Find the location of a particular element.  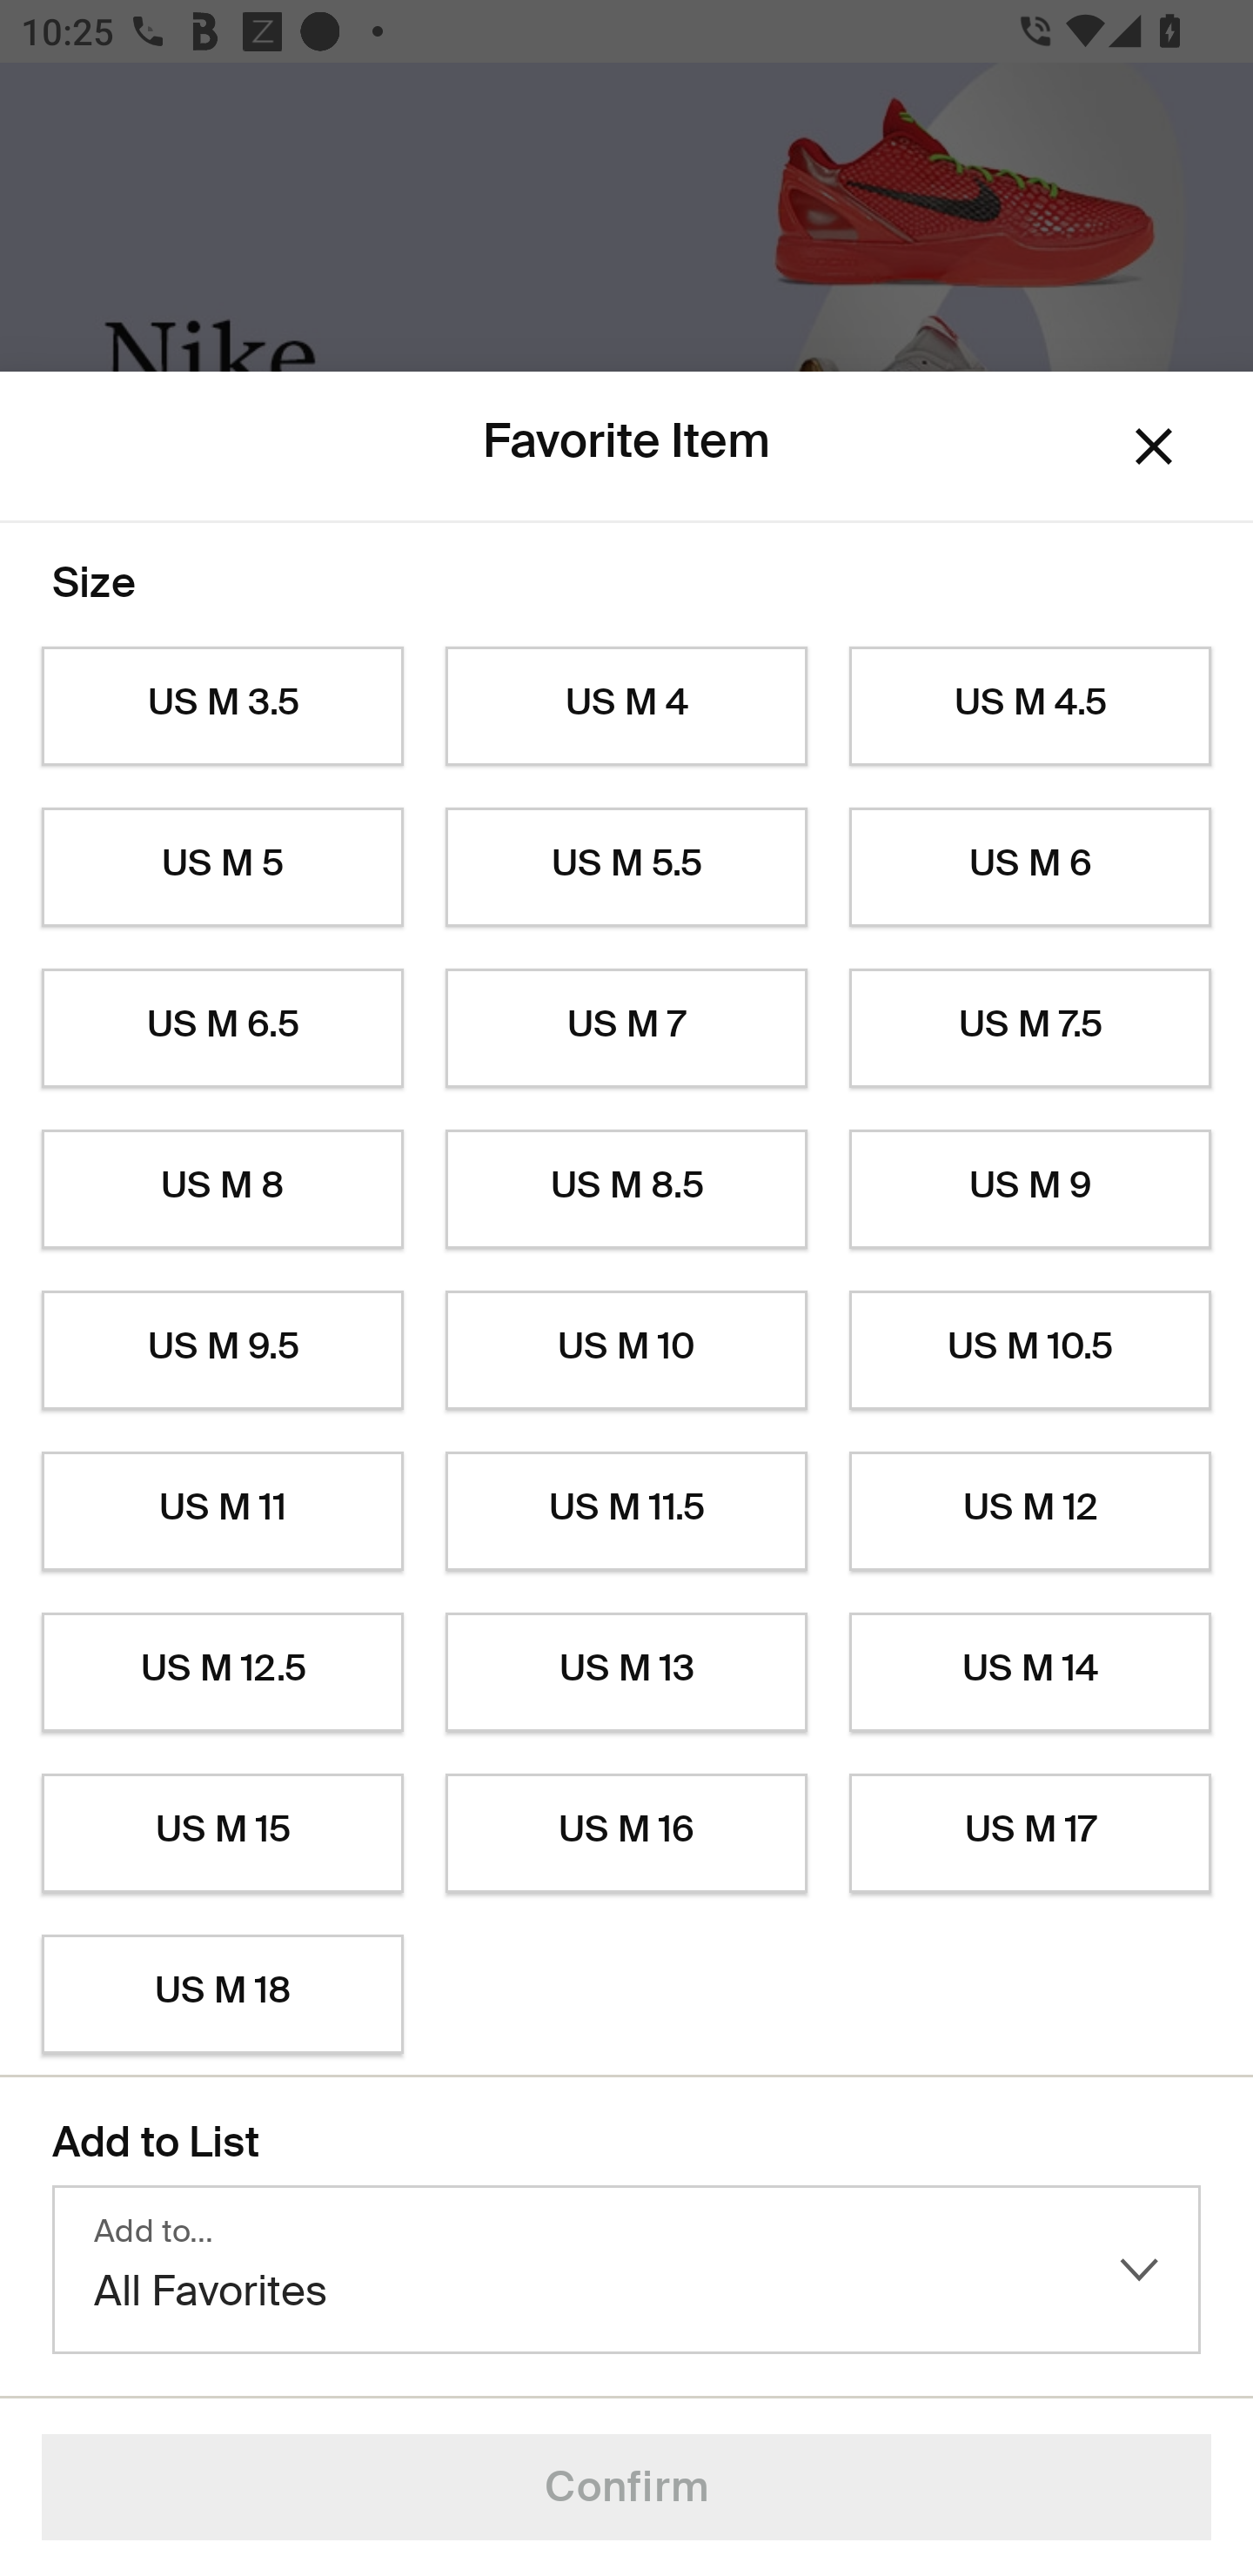

Add to… All Favorites is located at coordinates (626, 2270).